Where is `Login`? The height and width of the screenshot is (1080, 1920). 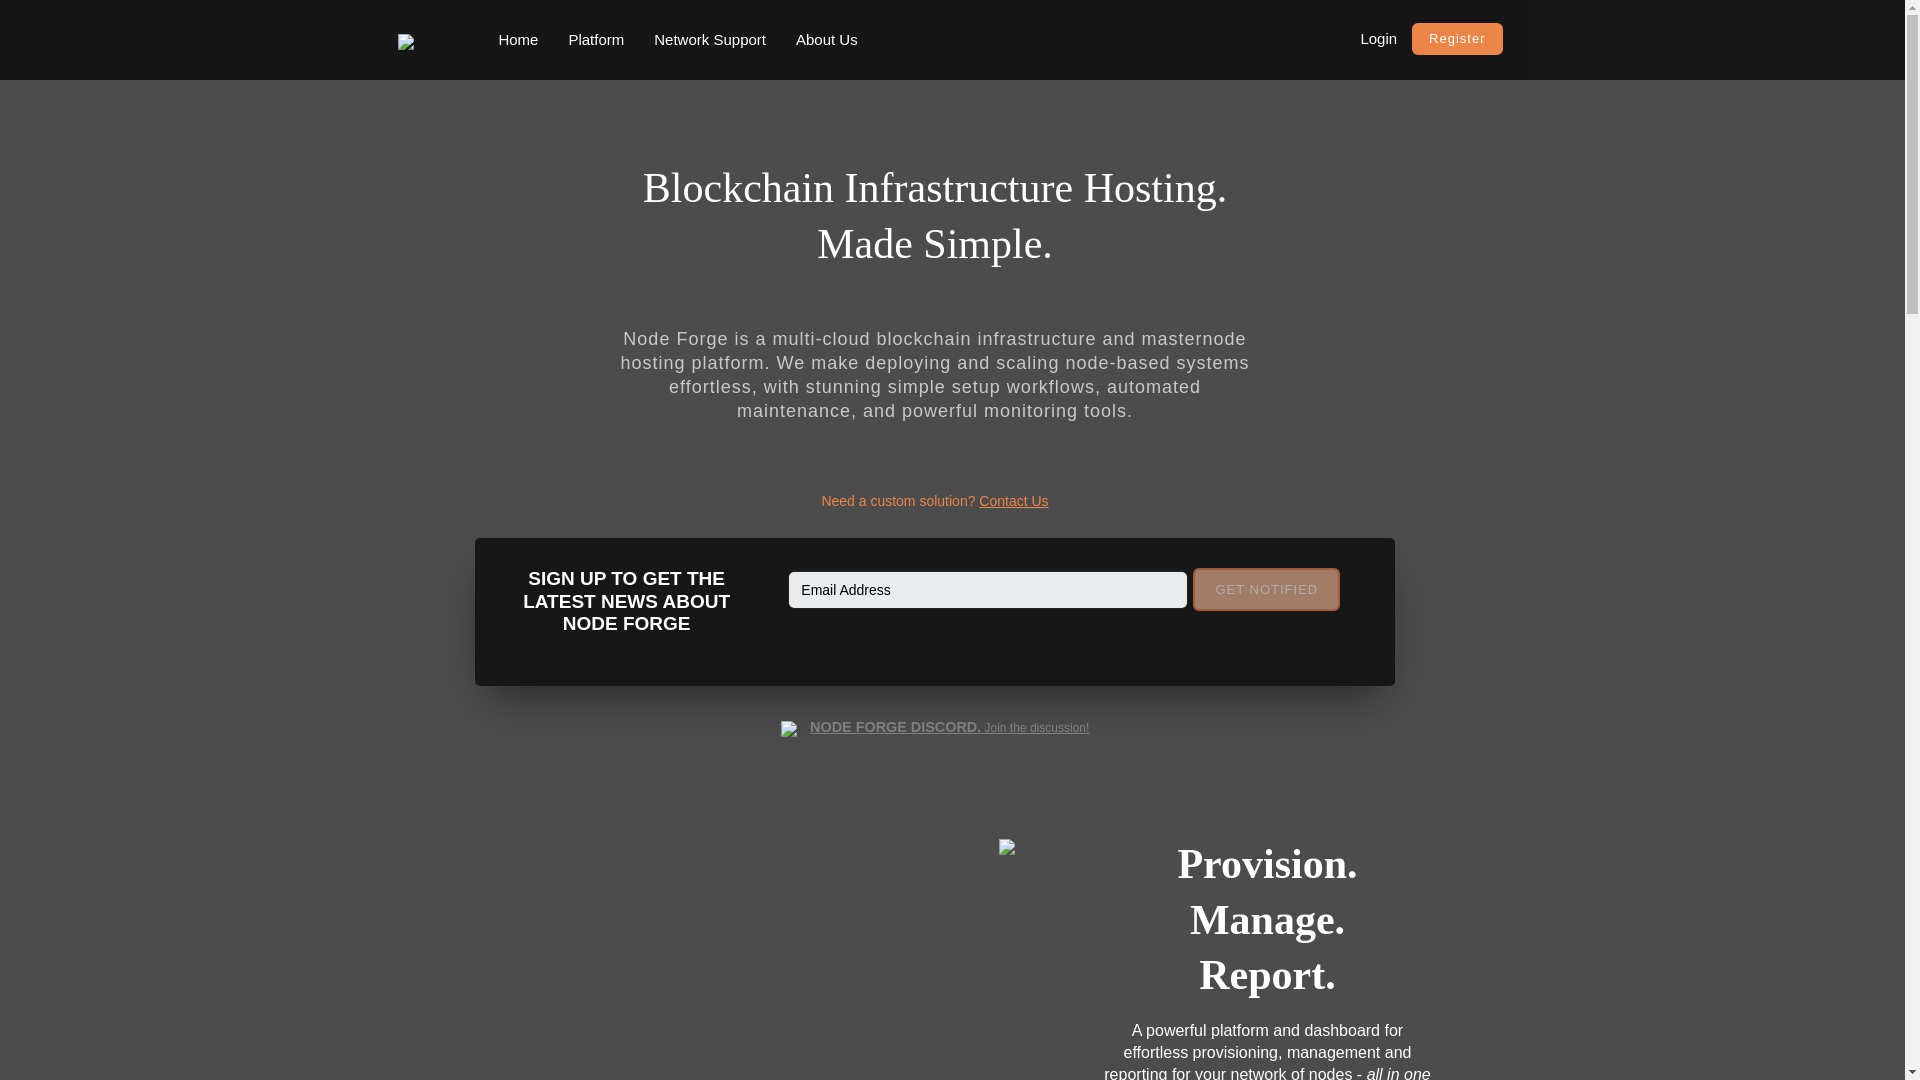 Login is located at coordinates (1378, 38).